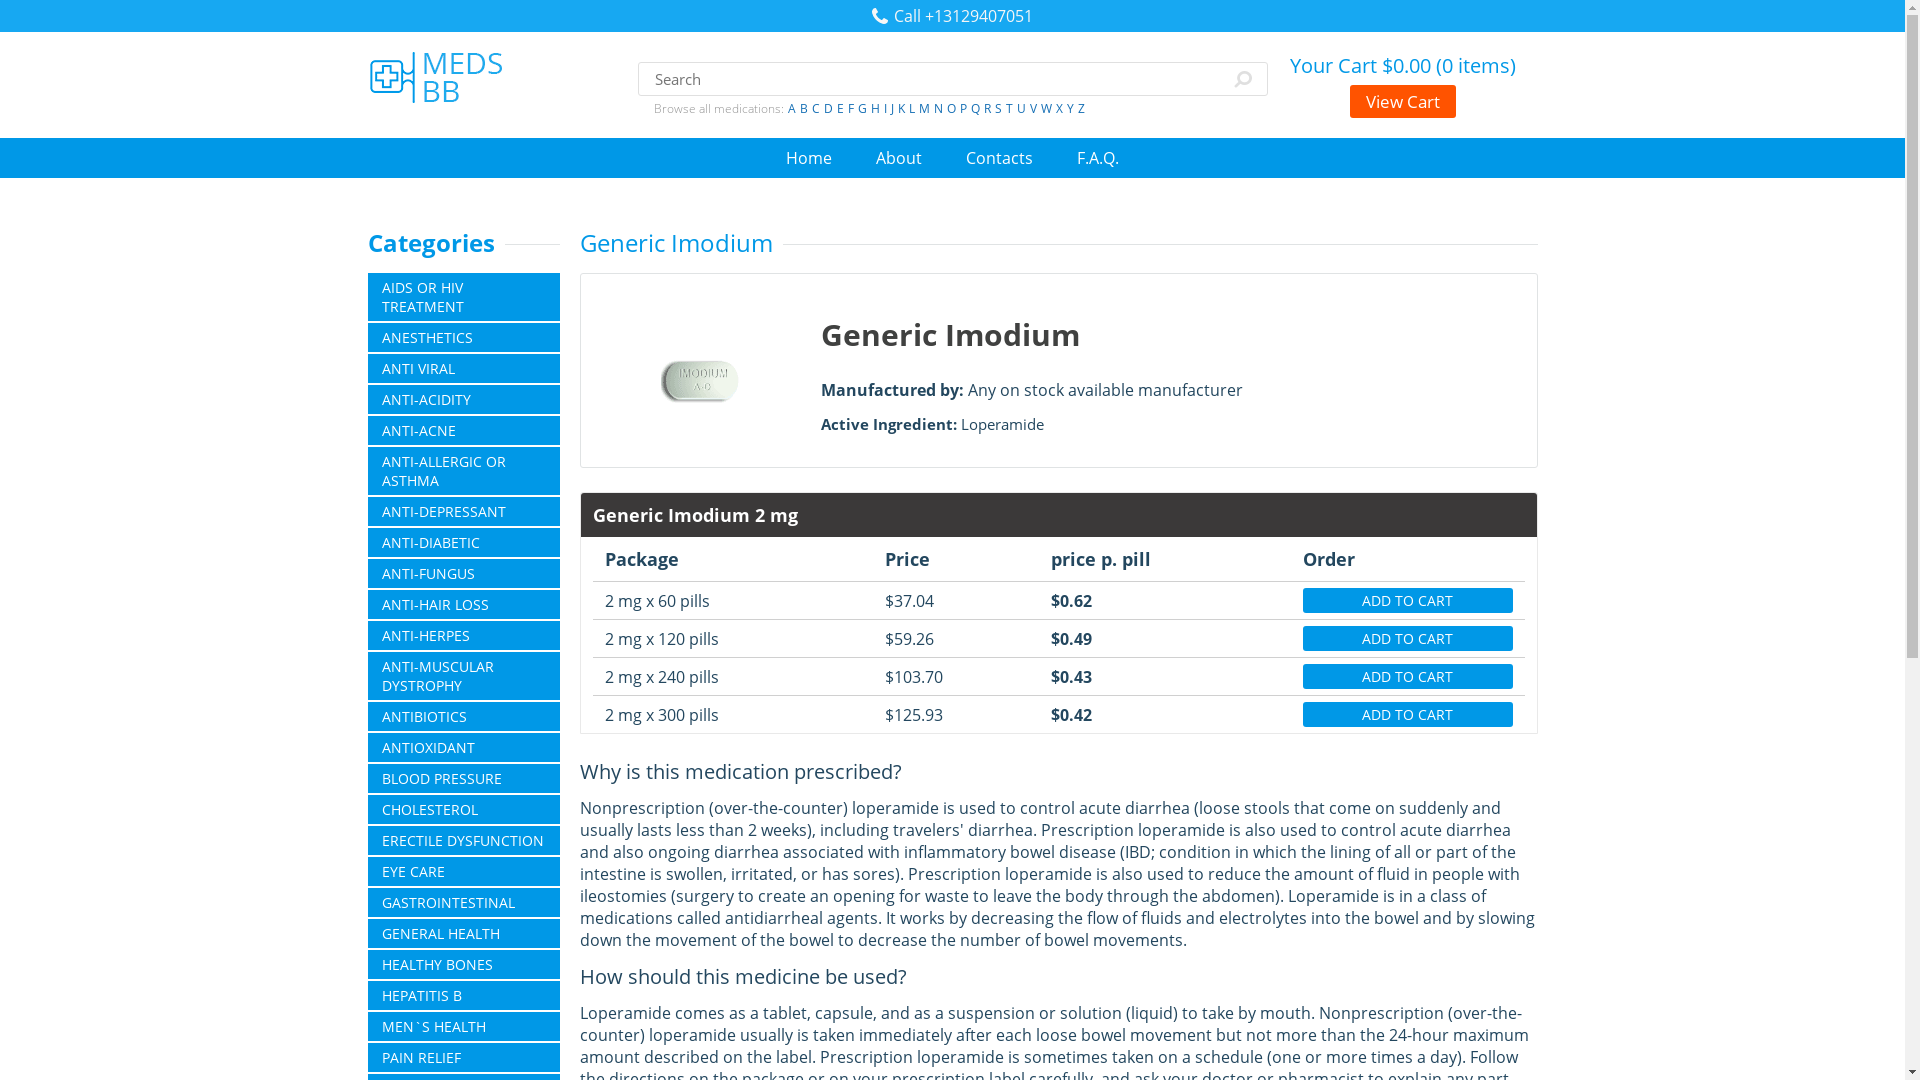  I want to click on ANESTHETICS, so click(464, 337).